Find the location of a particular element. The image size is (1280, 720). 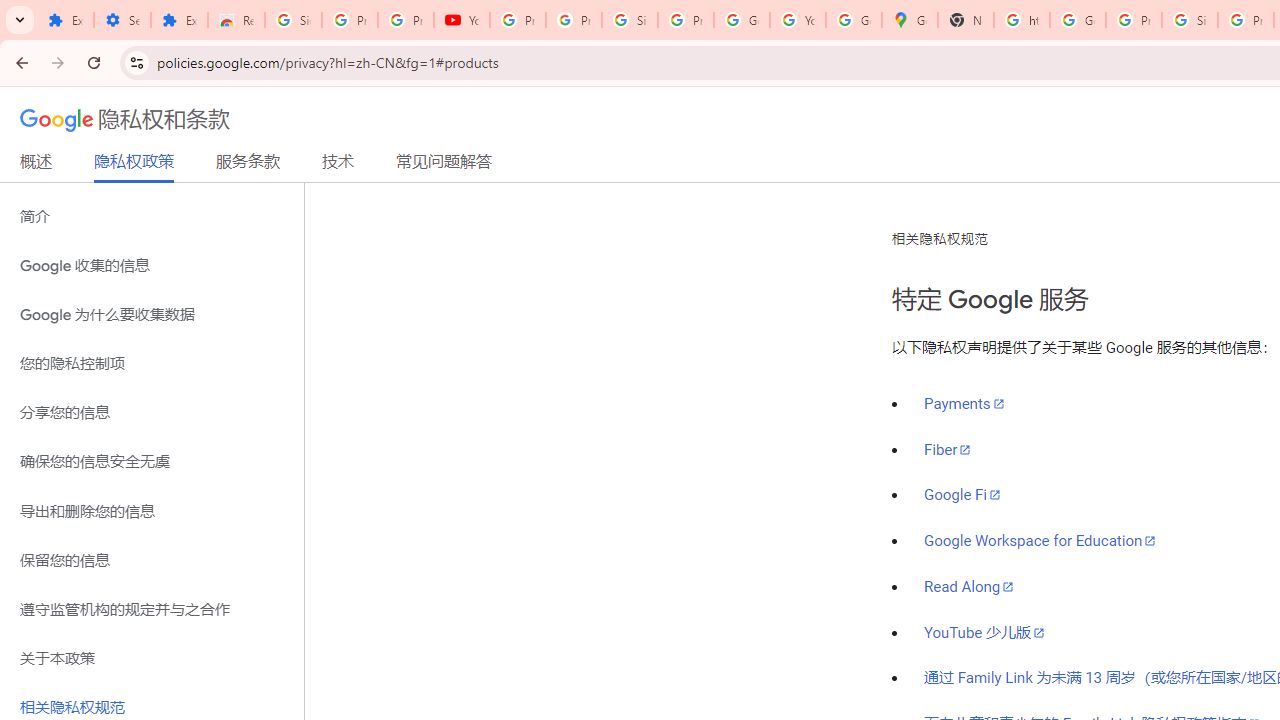

Extensions is located at coordinates (180, 20).